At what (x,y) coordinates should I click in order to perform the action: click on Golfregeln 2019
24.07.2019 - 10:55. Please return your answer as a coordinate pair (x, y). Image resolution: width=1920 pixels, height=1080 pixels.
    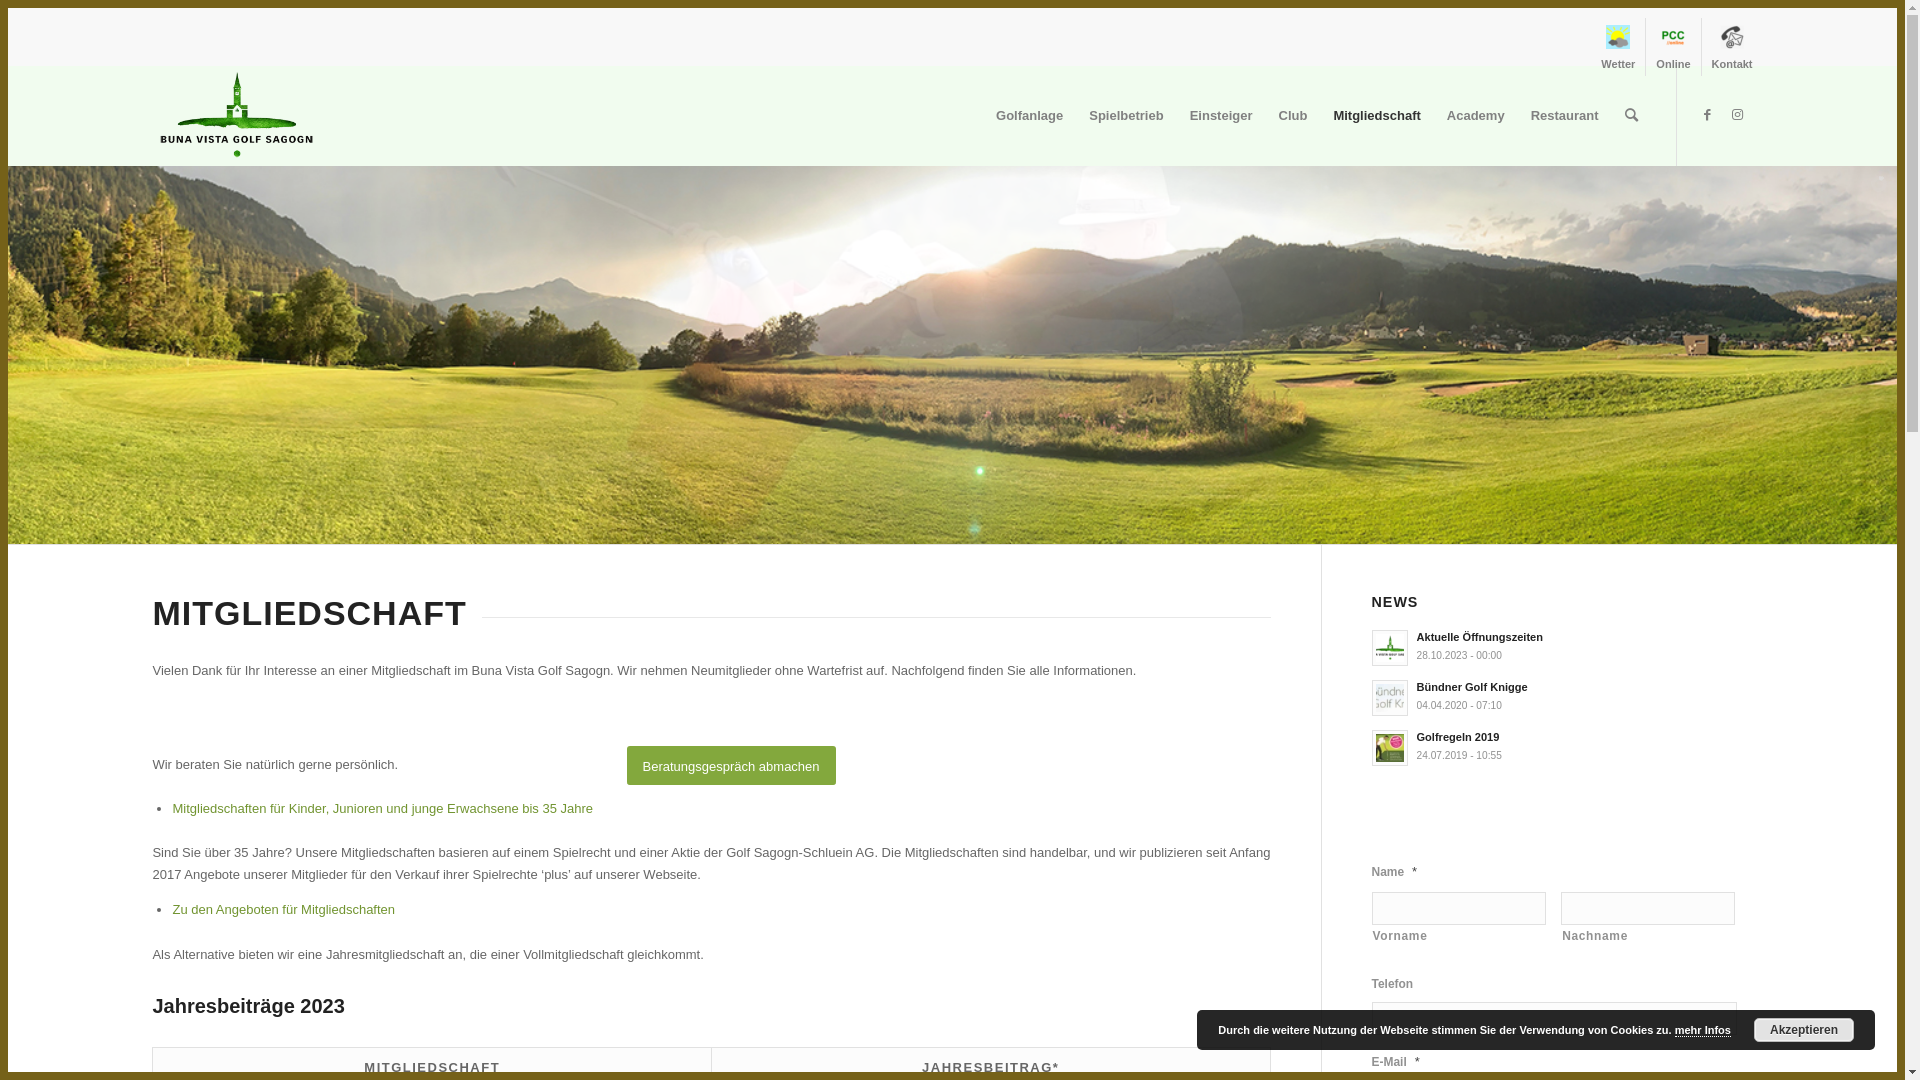
    Looking at the image, I should click on (1562, 746).